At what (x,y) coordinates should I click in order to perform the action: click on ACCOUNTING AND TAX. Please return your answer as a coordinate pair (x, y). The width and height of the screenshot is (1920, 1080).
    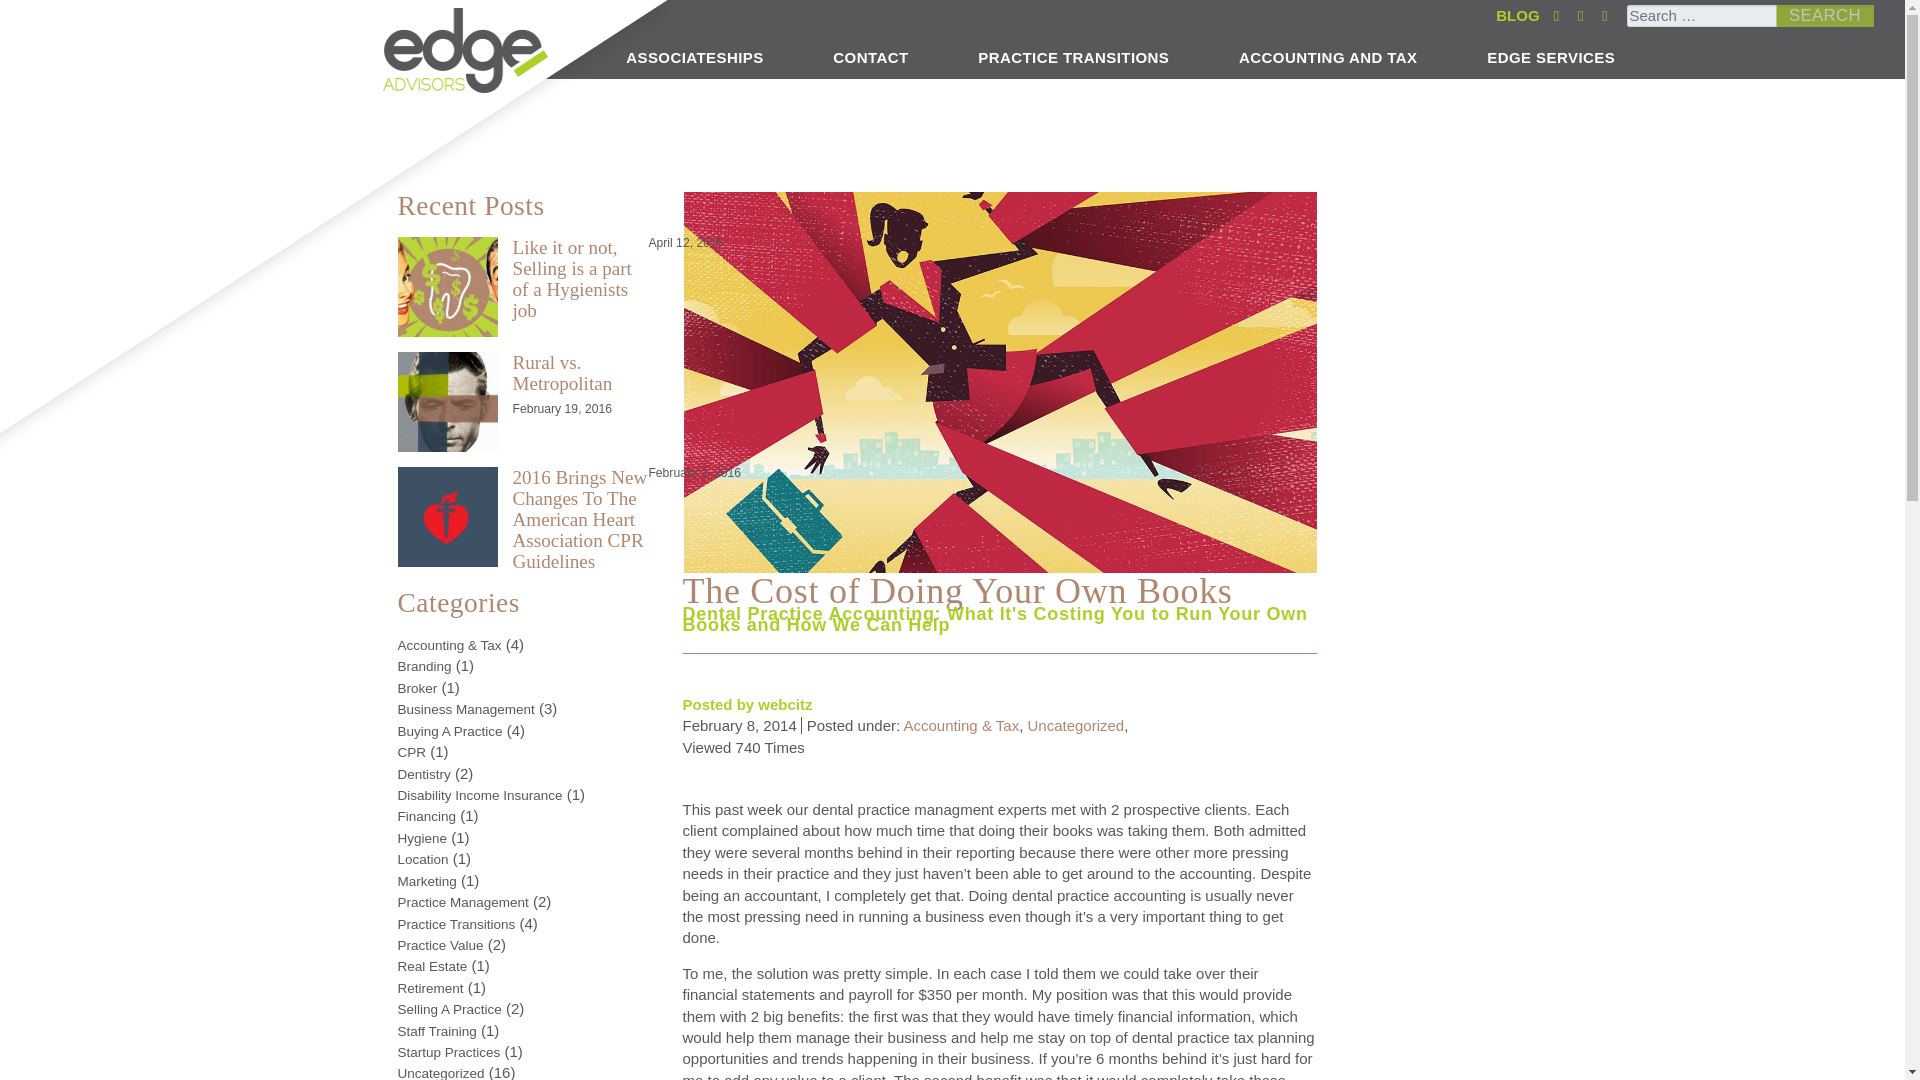
    Looking at the image, I should click on (1327, 56).